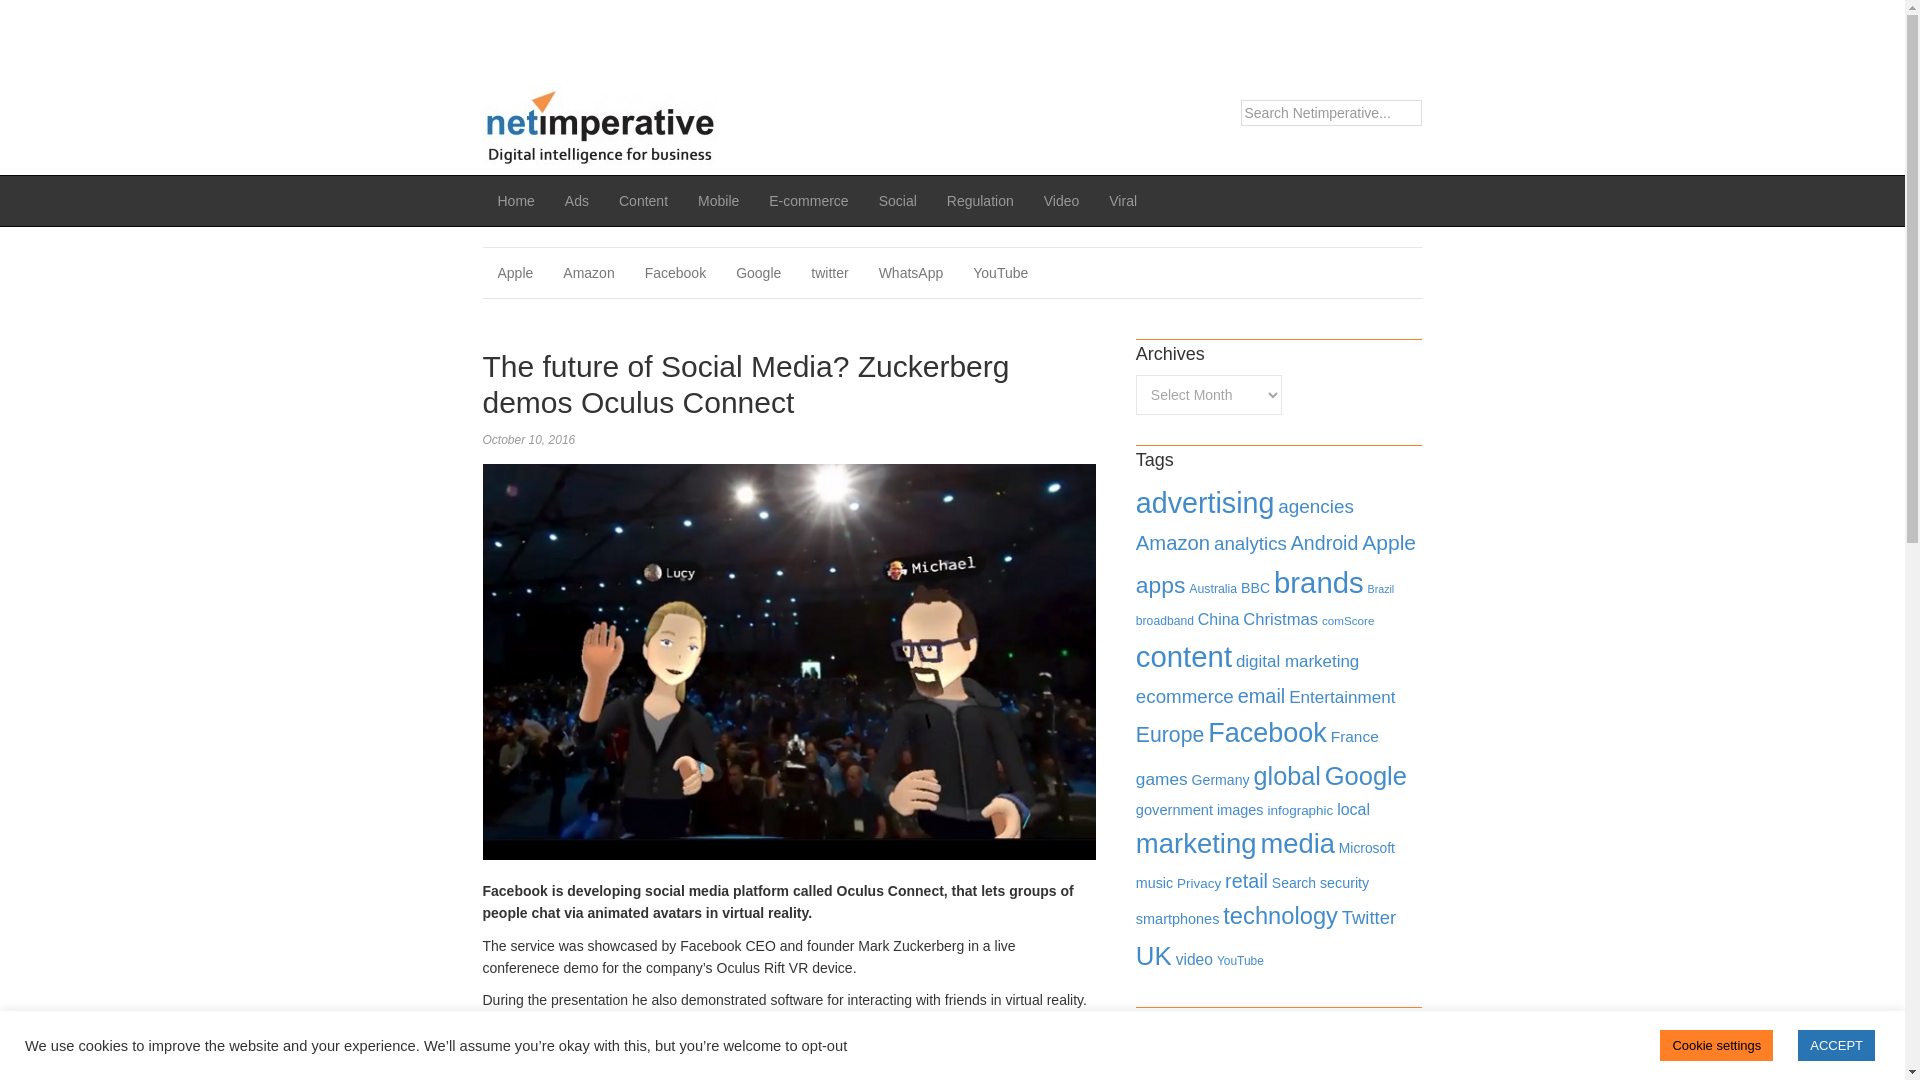 Image resolution: width=1920 pixels, height=1080 pixels. Describe the element at coordinates (1062, 200) in the screenshot. I see `Video` at that location.